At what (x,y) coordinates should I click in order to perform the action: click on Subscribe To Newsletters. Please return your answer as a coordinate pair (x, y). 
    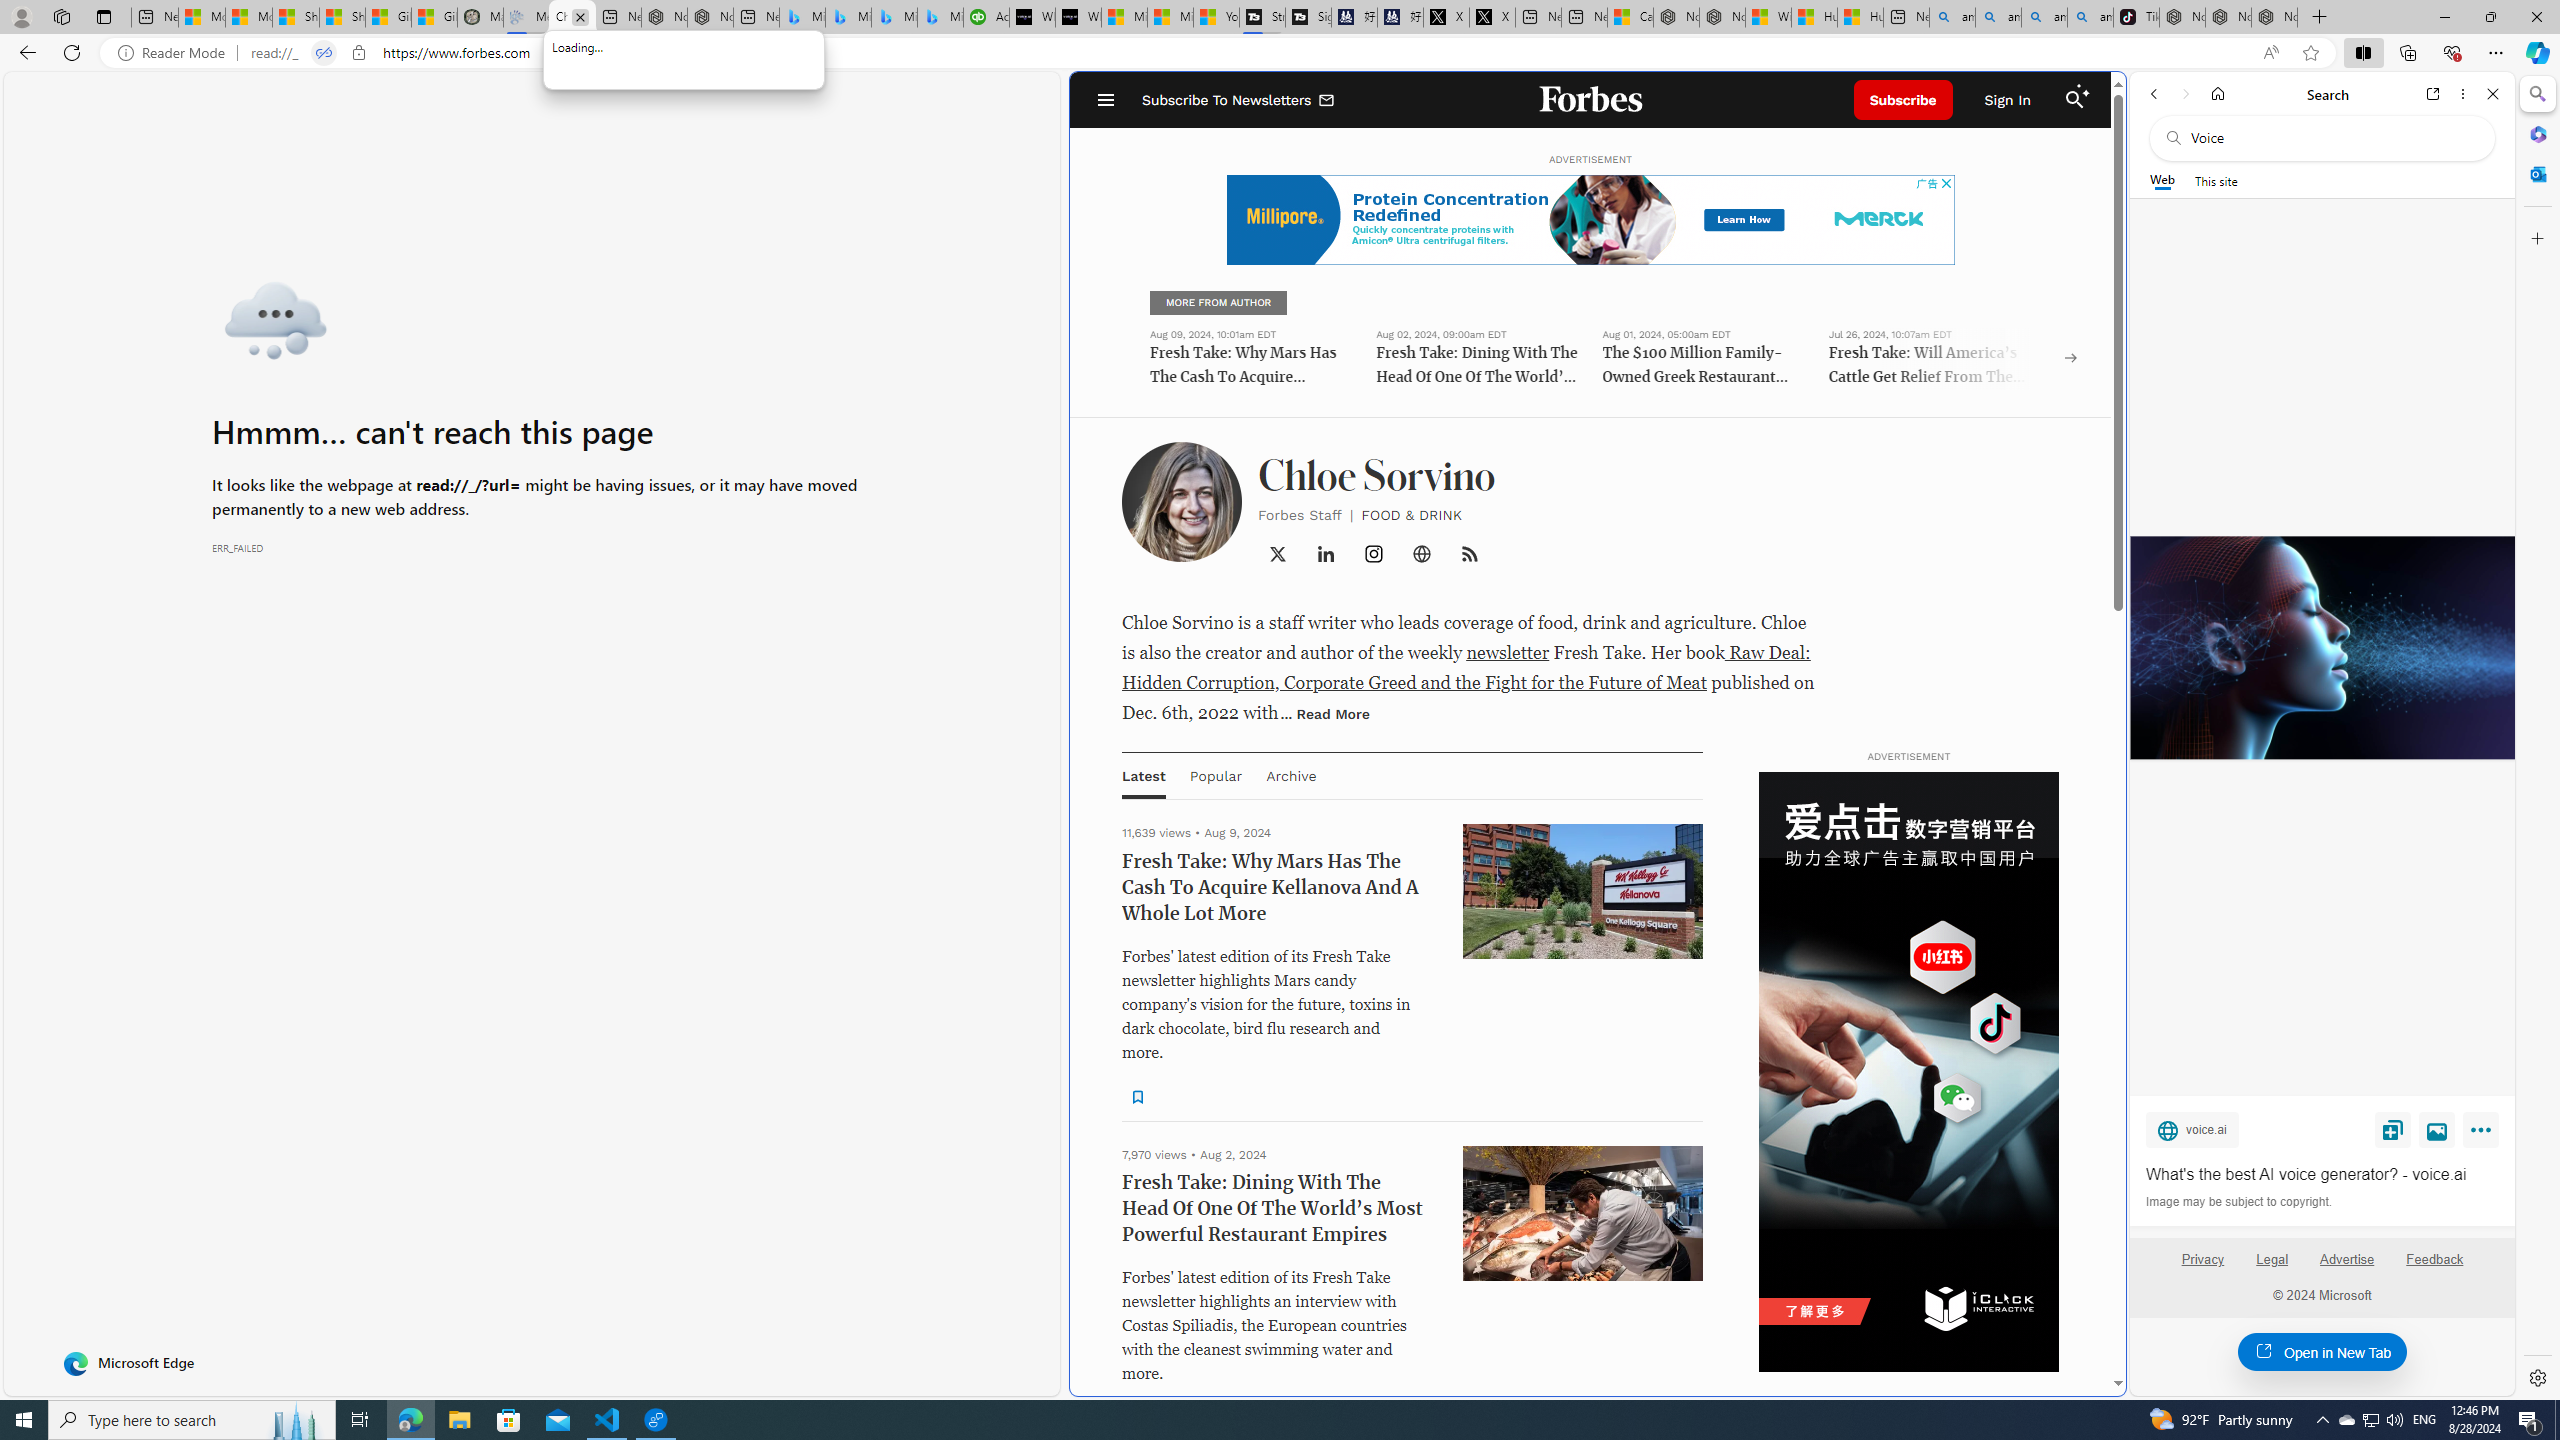
    Looking at the image, I should click on (1238, 100).